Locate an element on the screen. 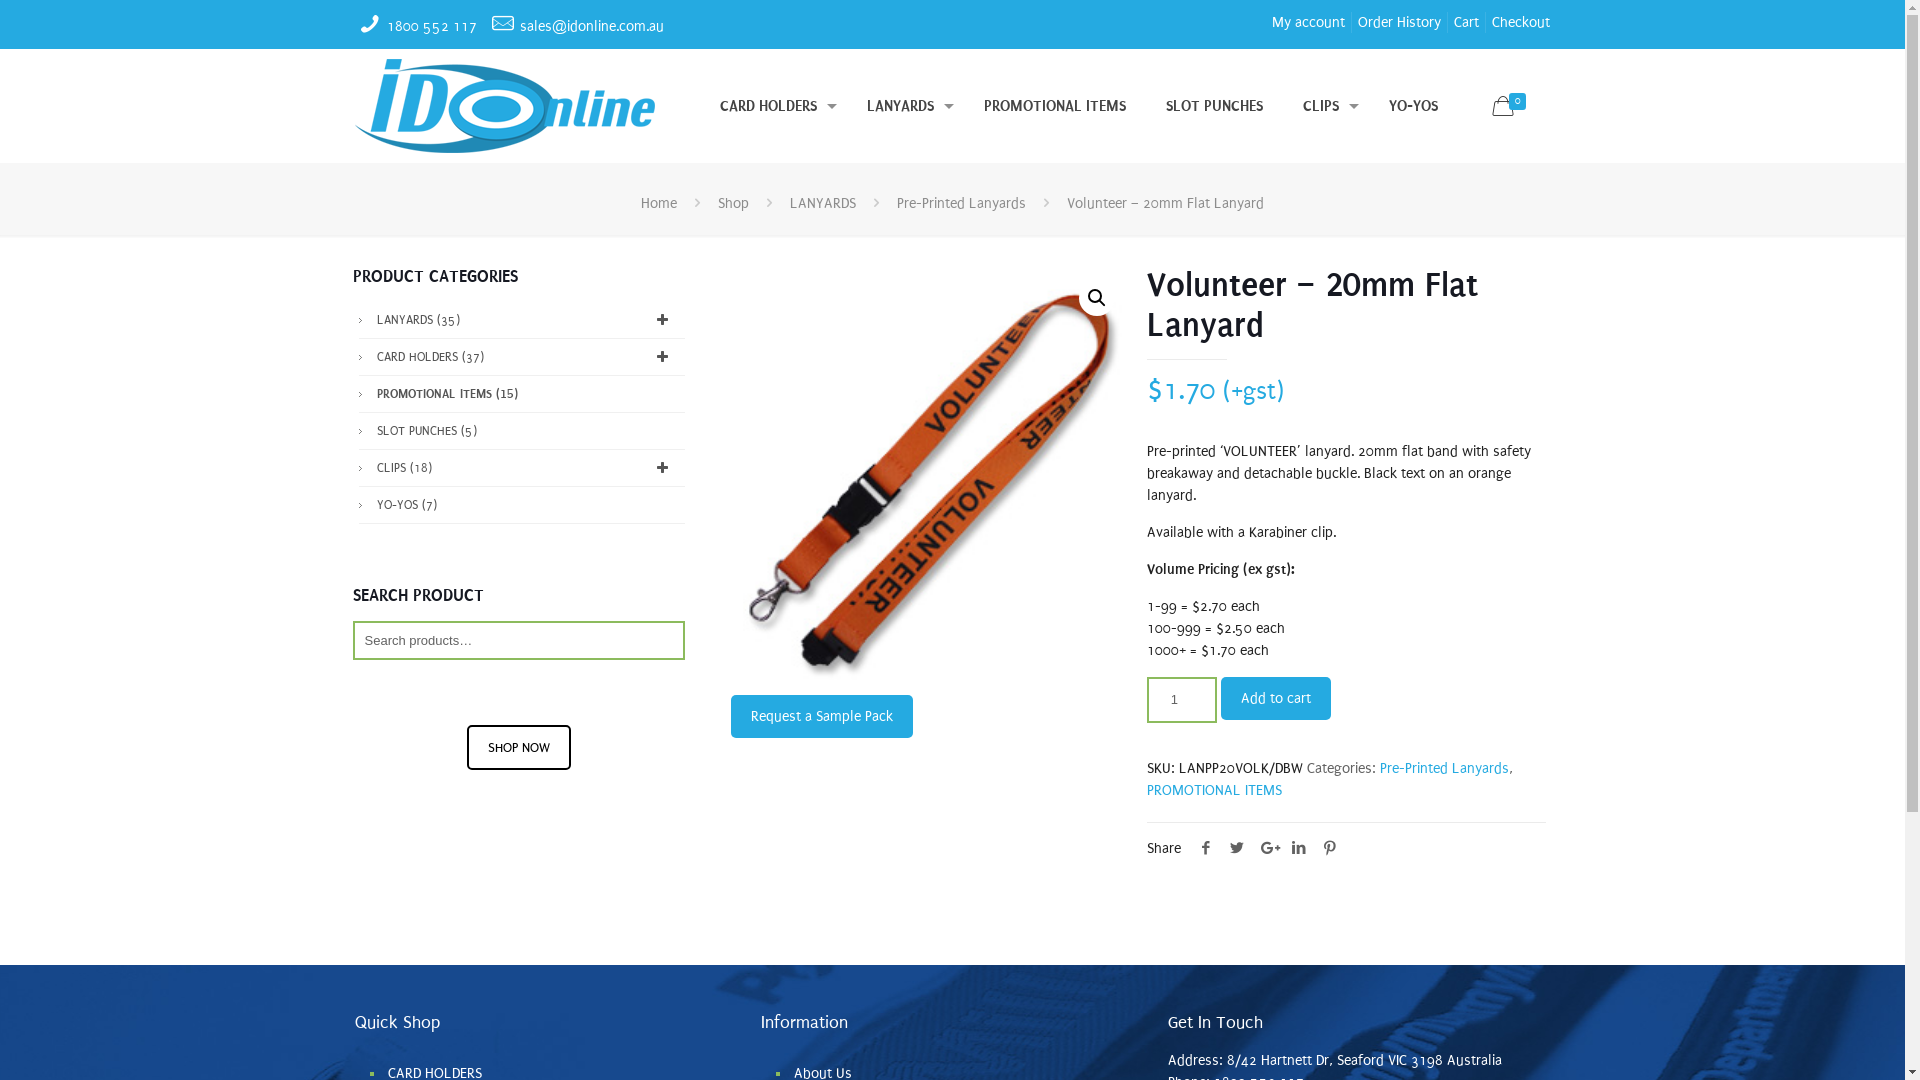 This screenshot has height=1080, width=1920. Order History is located at coordinates (1400, 22).